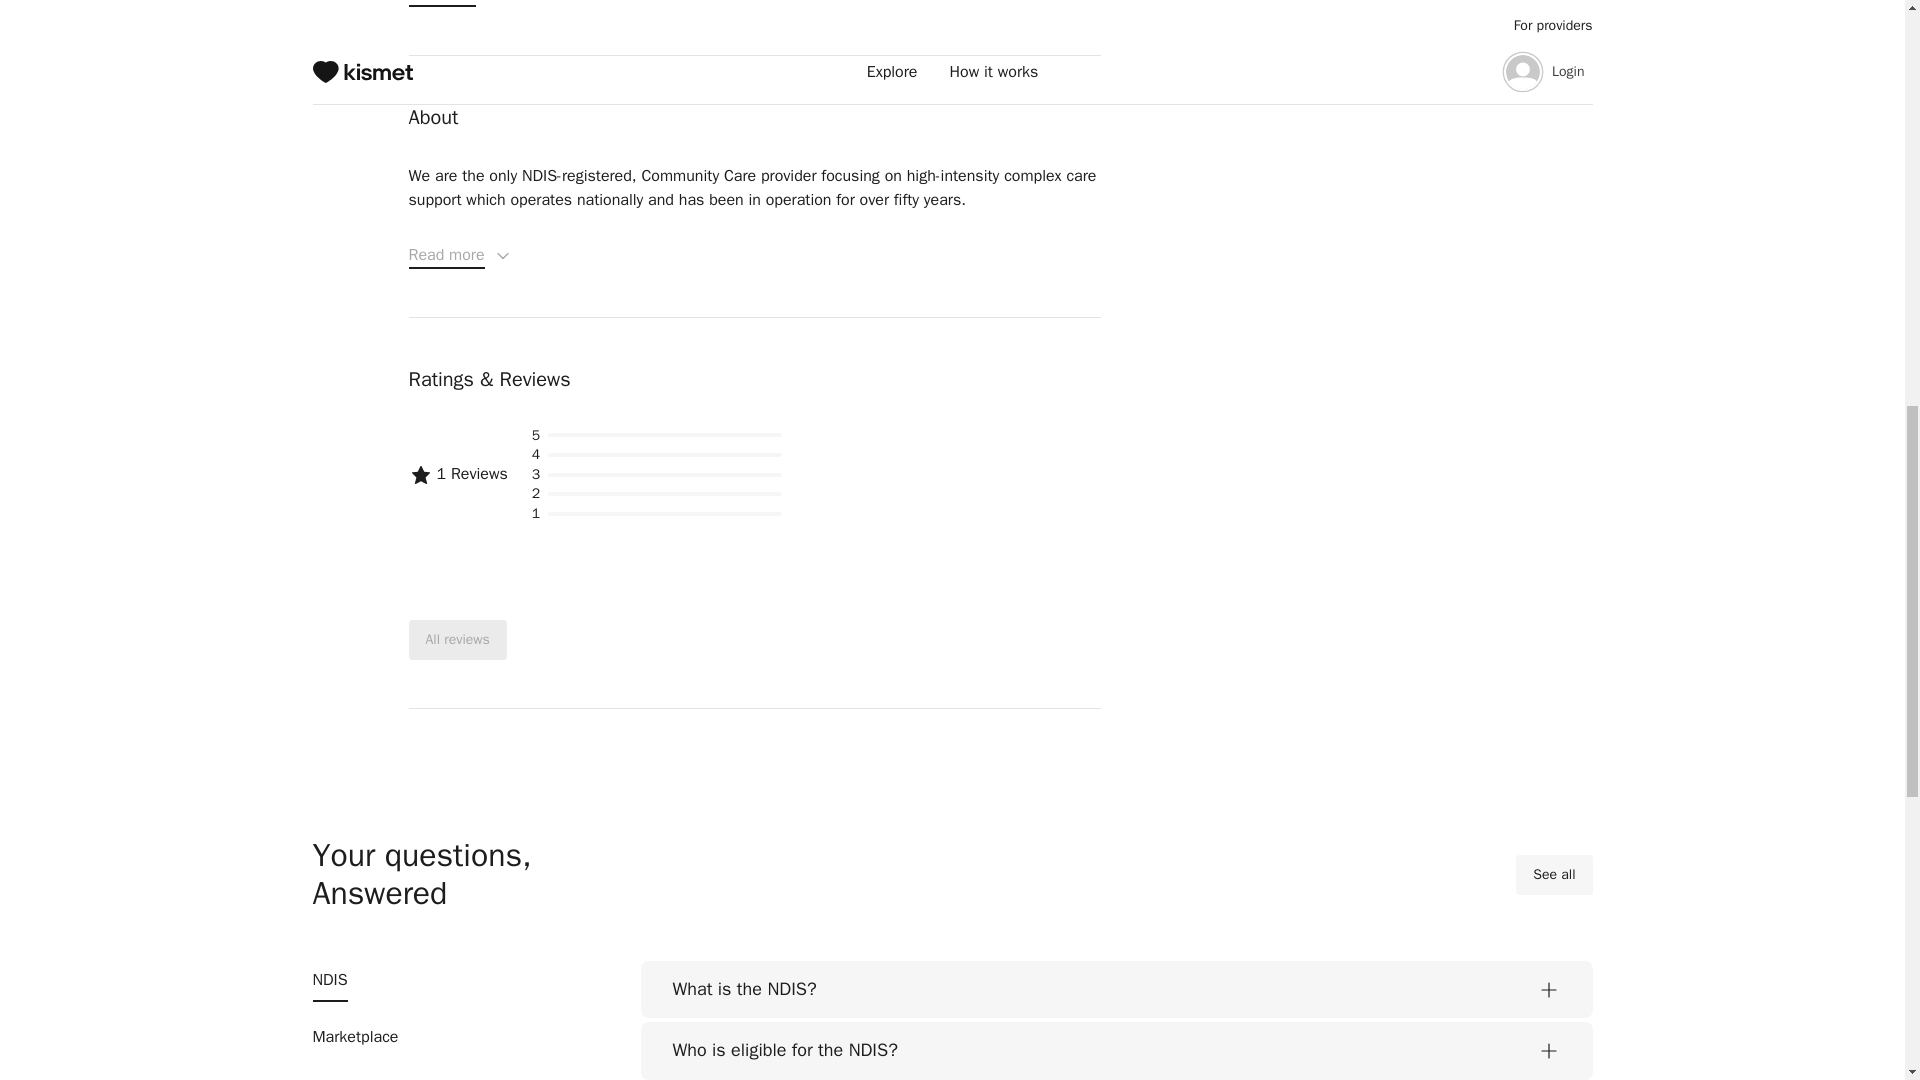  I want to click on See all, so click(1554, 875).